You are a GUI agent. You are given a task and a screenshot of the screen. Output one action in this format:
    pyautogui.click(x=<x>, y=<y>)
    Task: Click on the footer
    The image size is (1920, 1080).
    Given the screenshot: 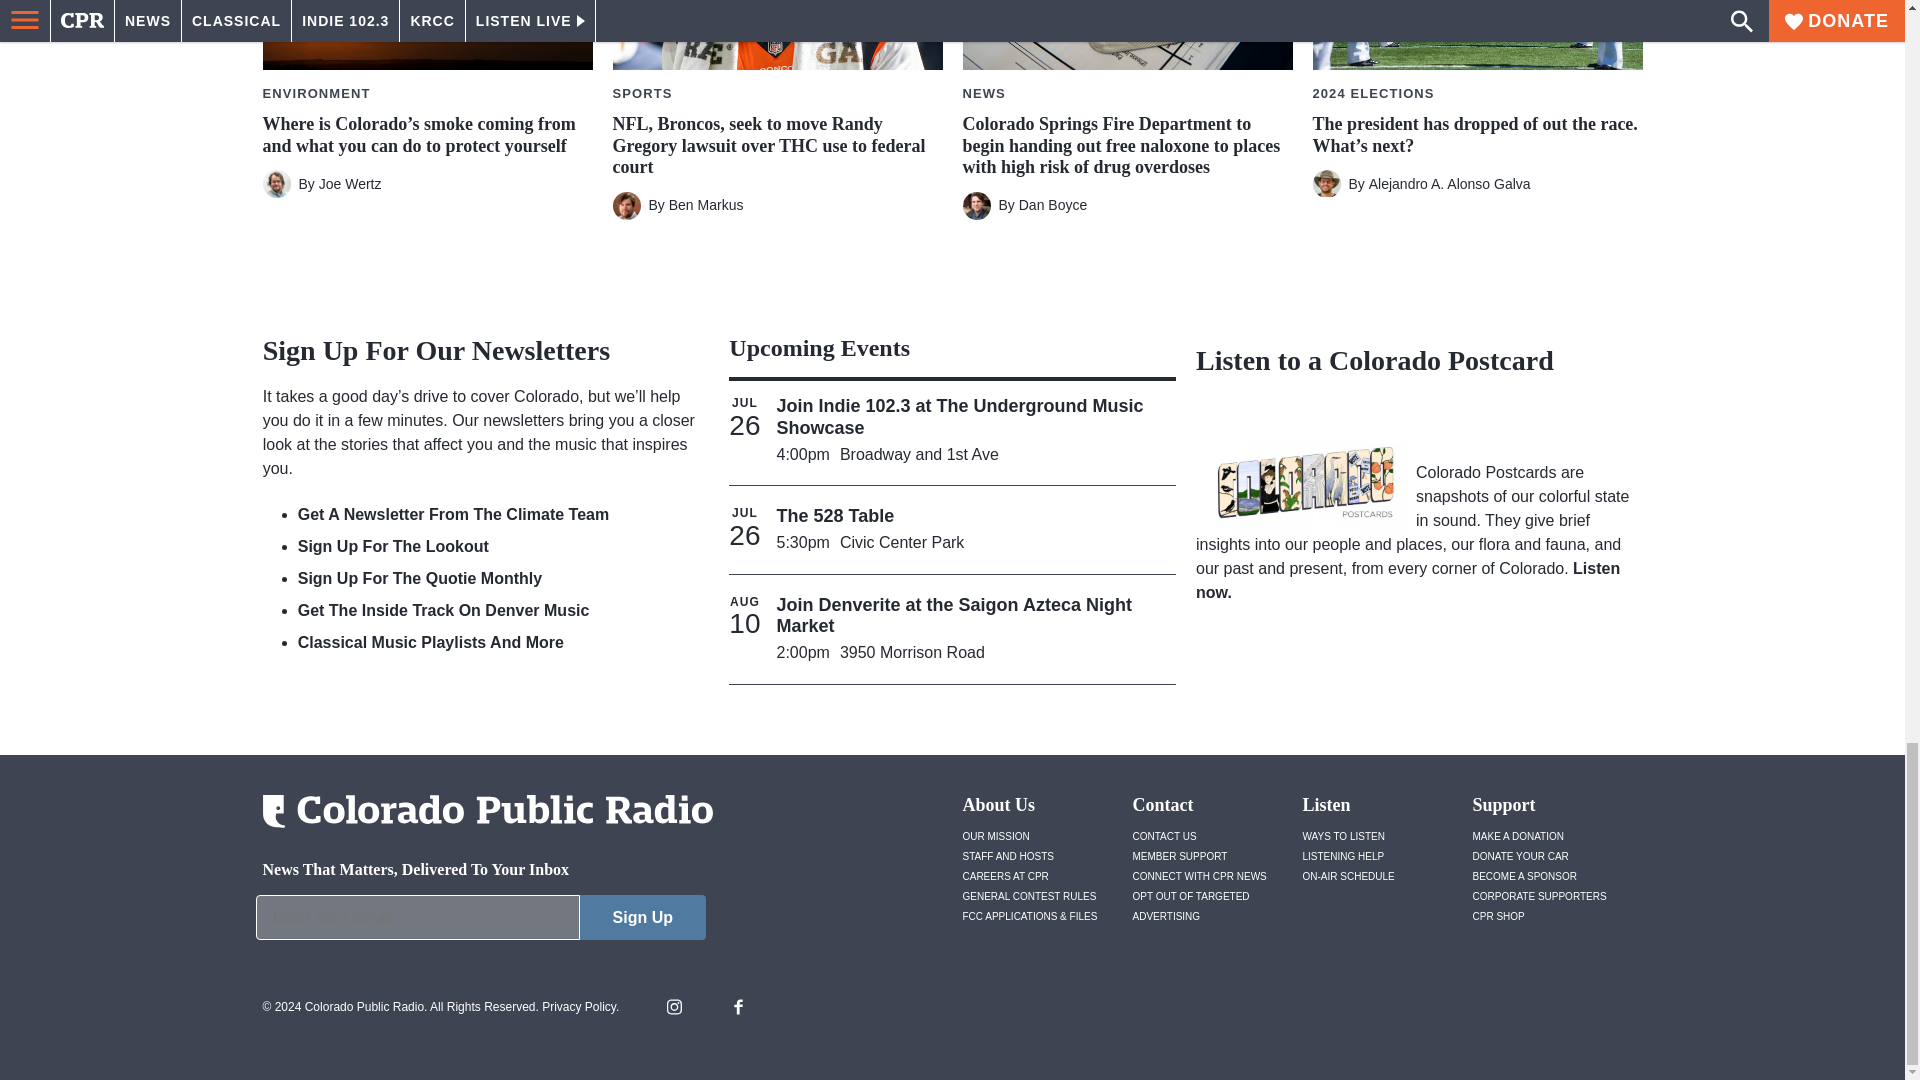 What is the action you would take?
    pyautogui.click(x=480, y=922)
    